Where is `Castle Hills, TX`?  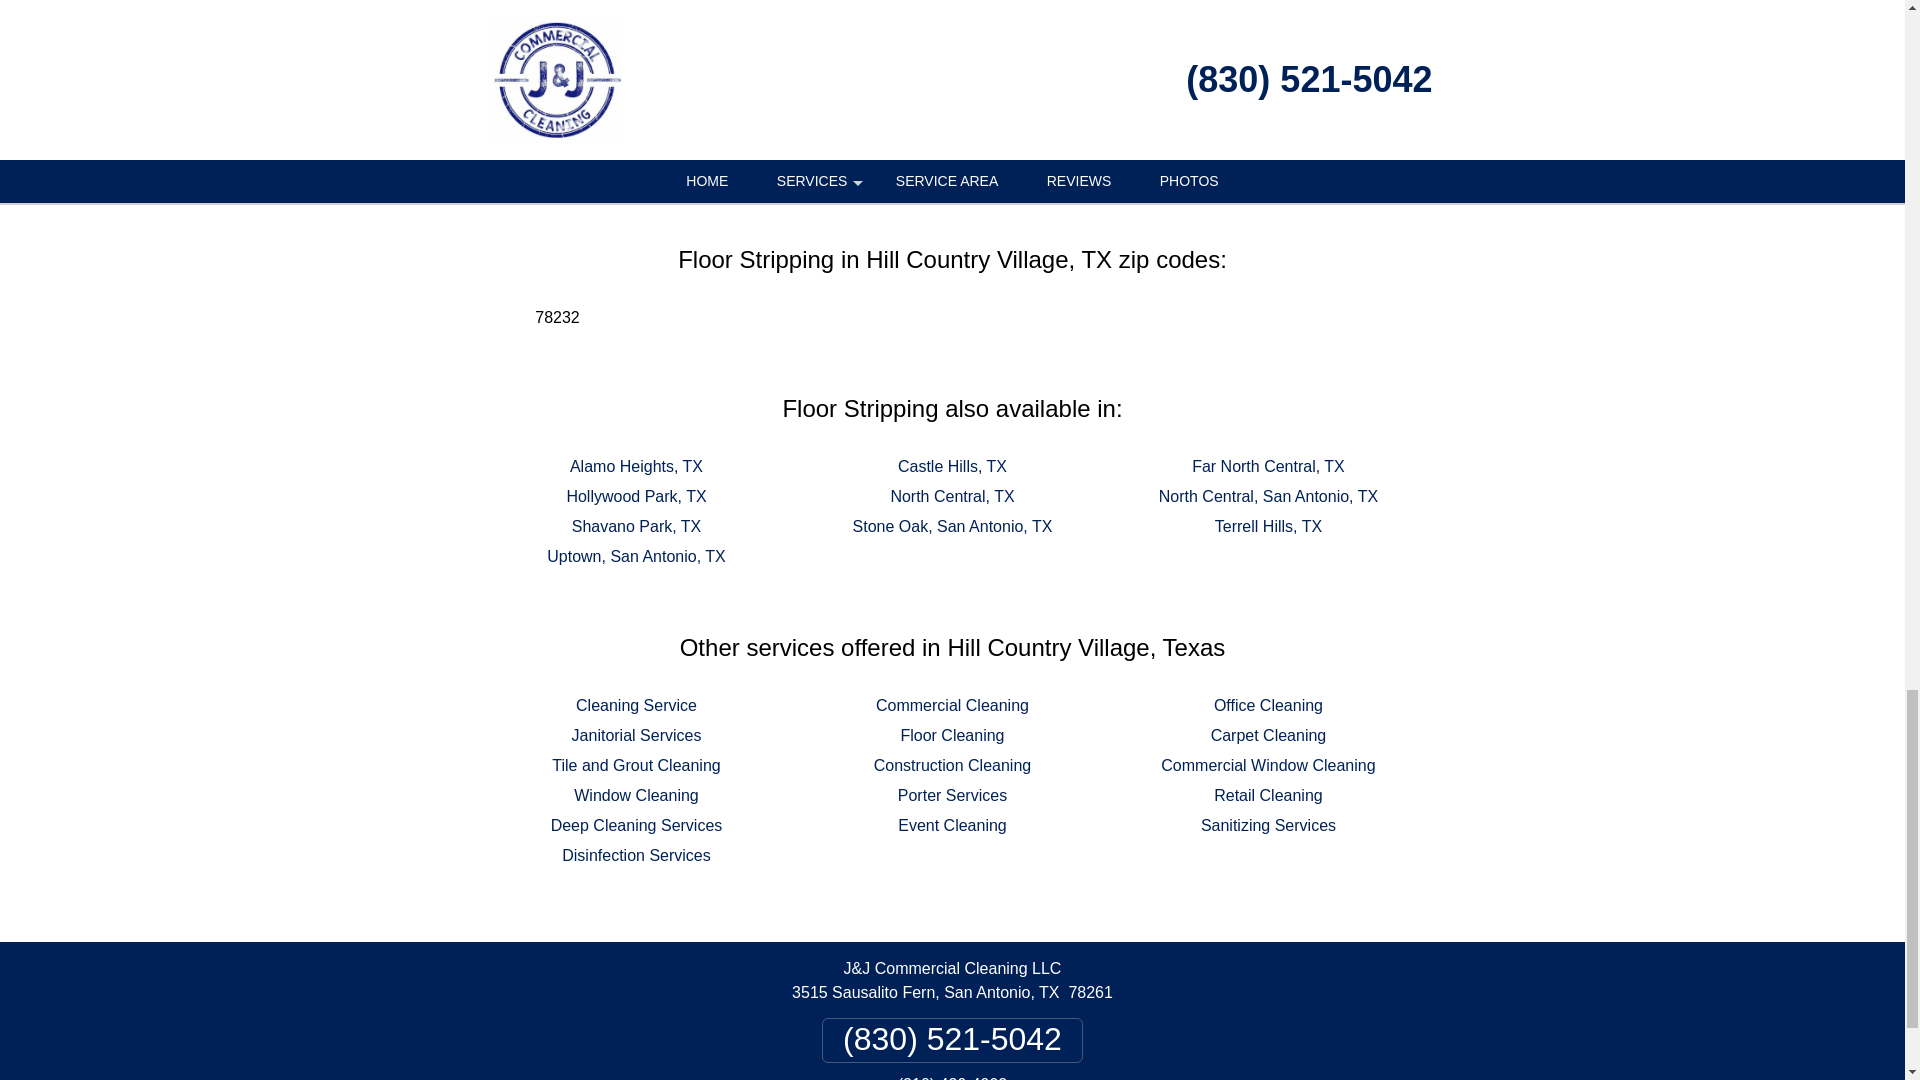
Castle Hills, TX is located at coordinates (952, 466).